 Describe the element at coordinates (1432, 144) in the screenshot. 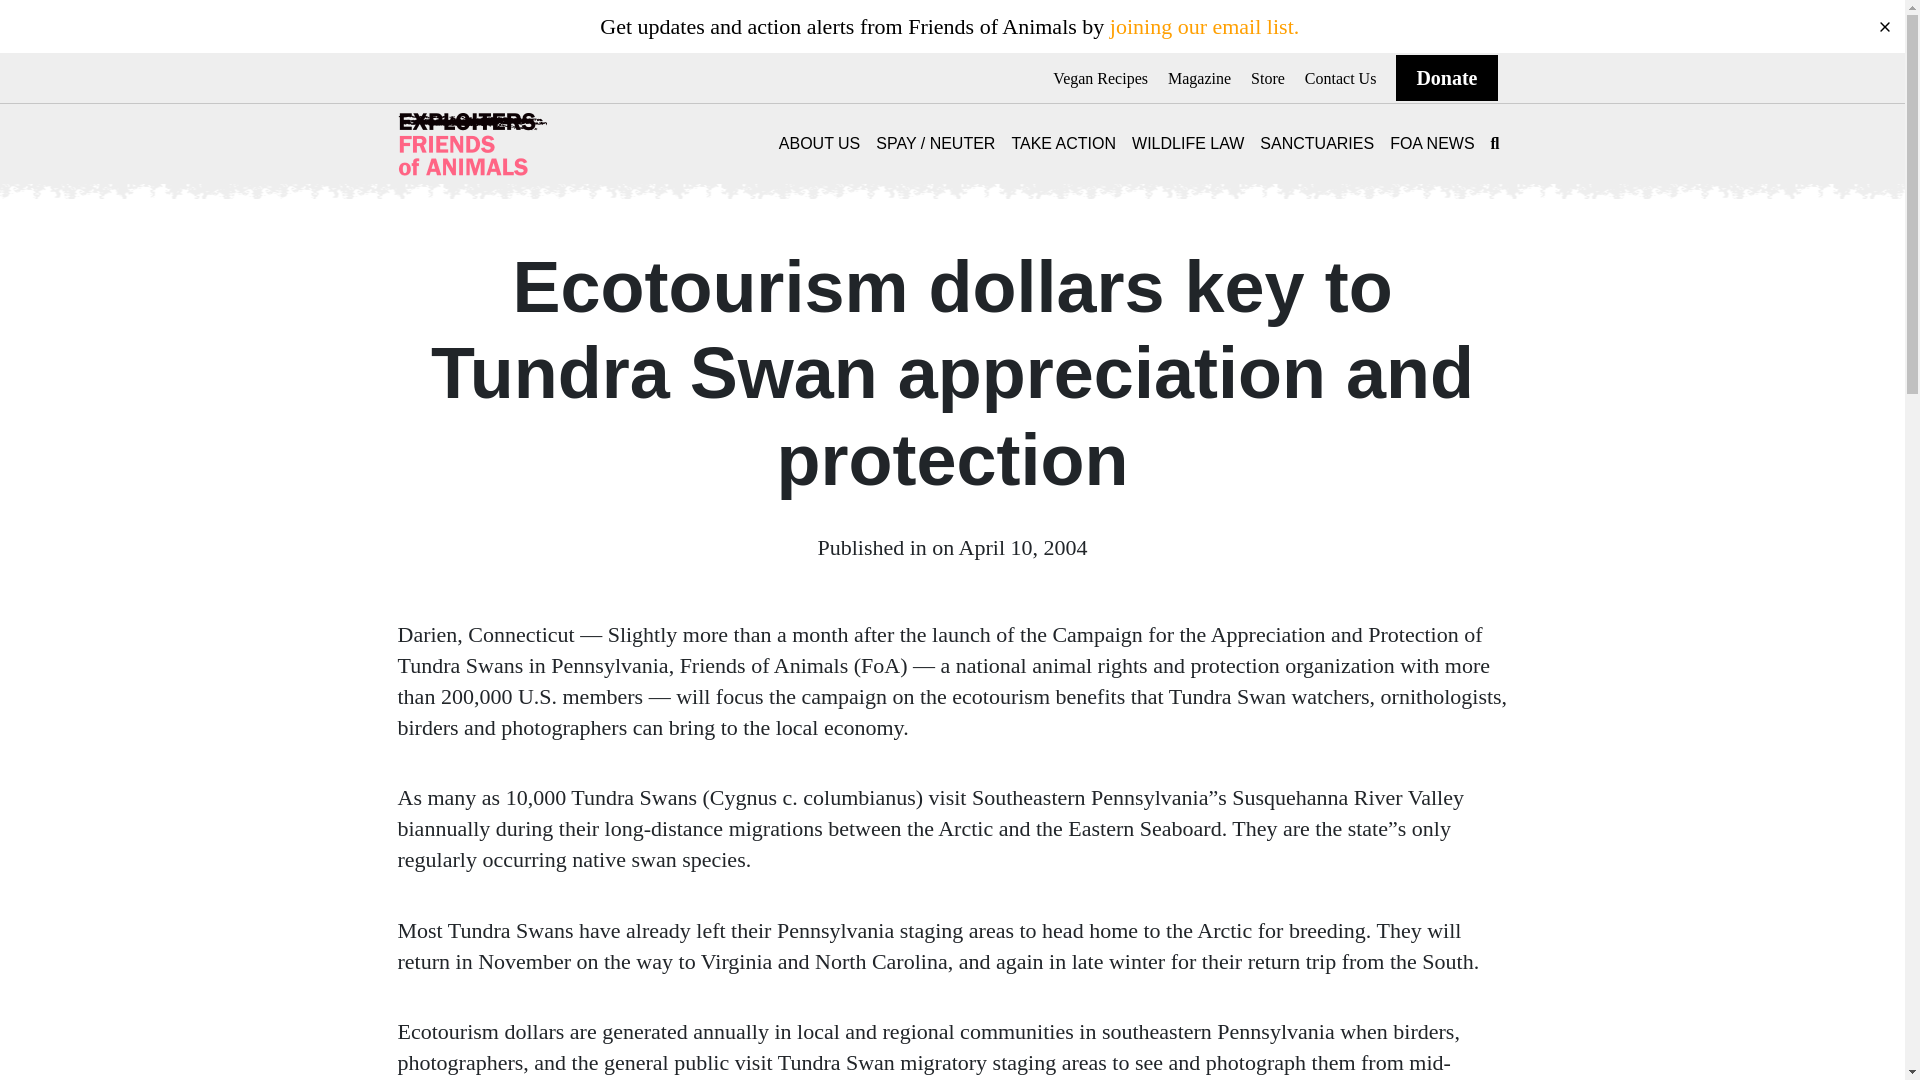

I see `FOA NEWS` at that location.